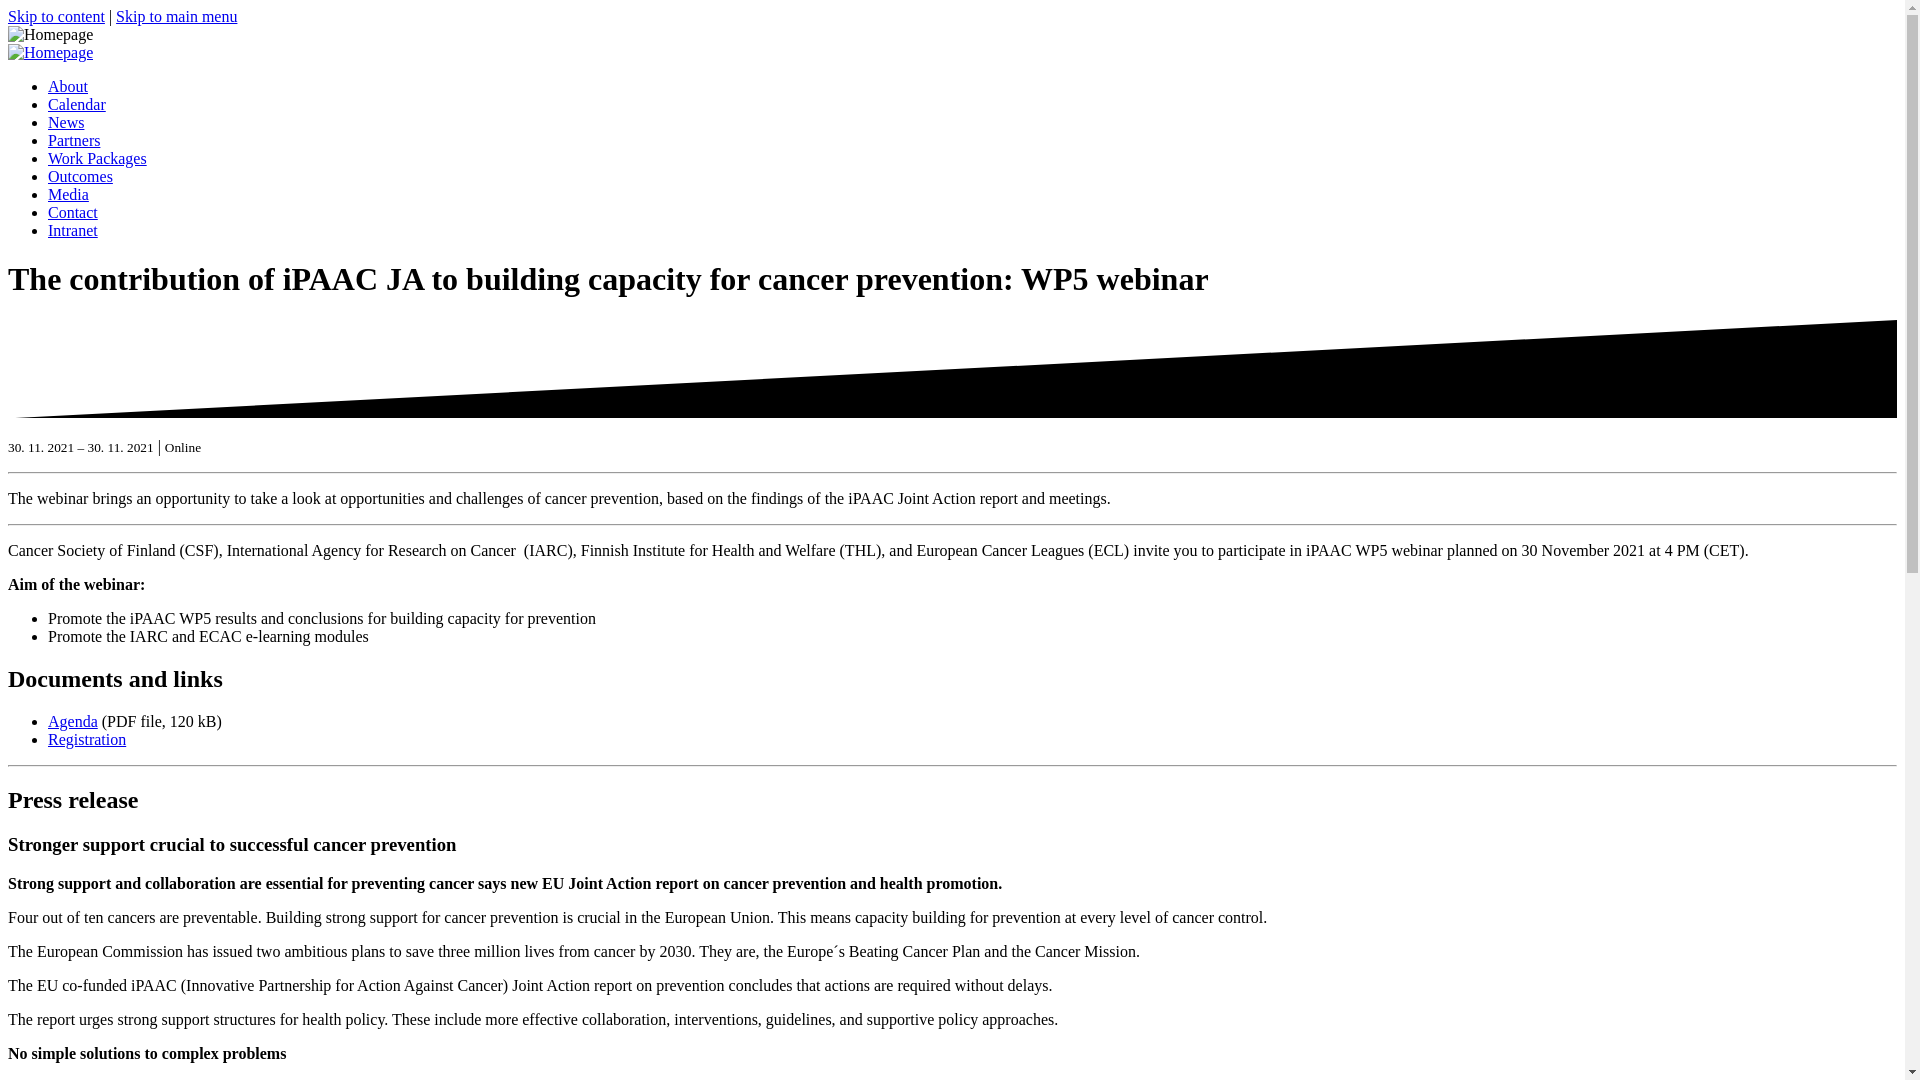 The height and width of the screenshot is (1080, 1920). I want to click on News, so click(66, 122).